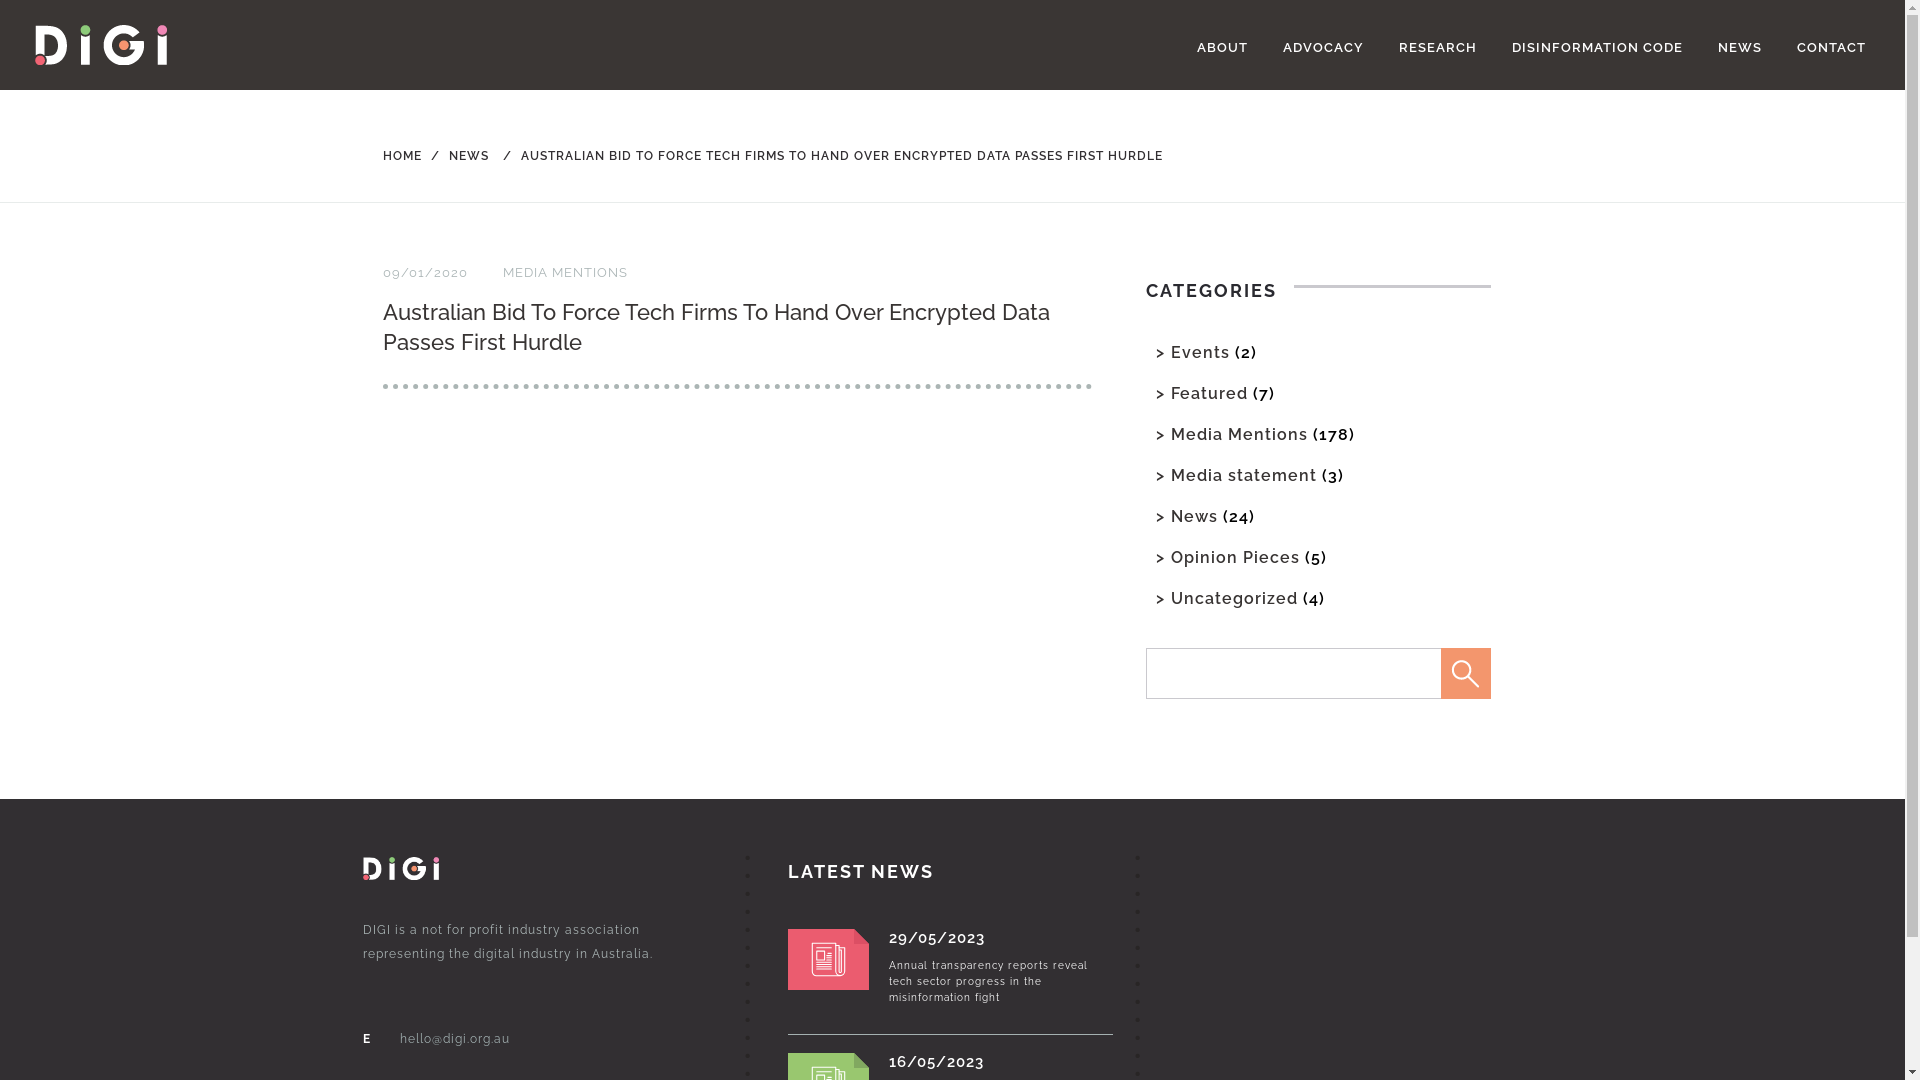  Describe the element at coordinates (1234, 598) in the screenshot. I see `Uncategorized` at that location.